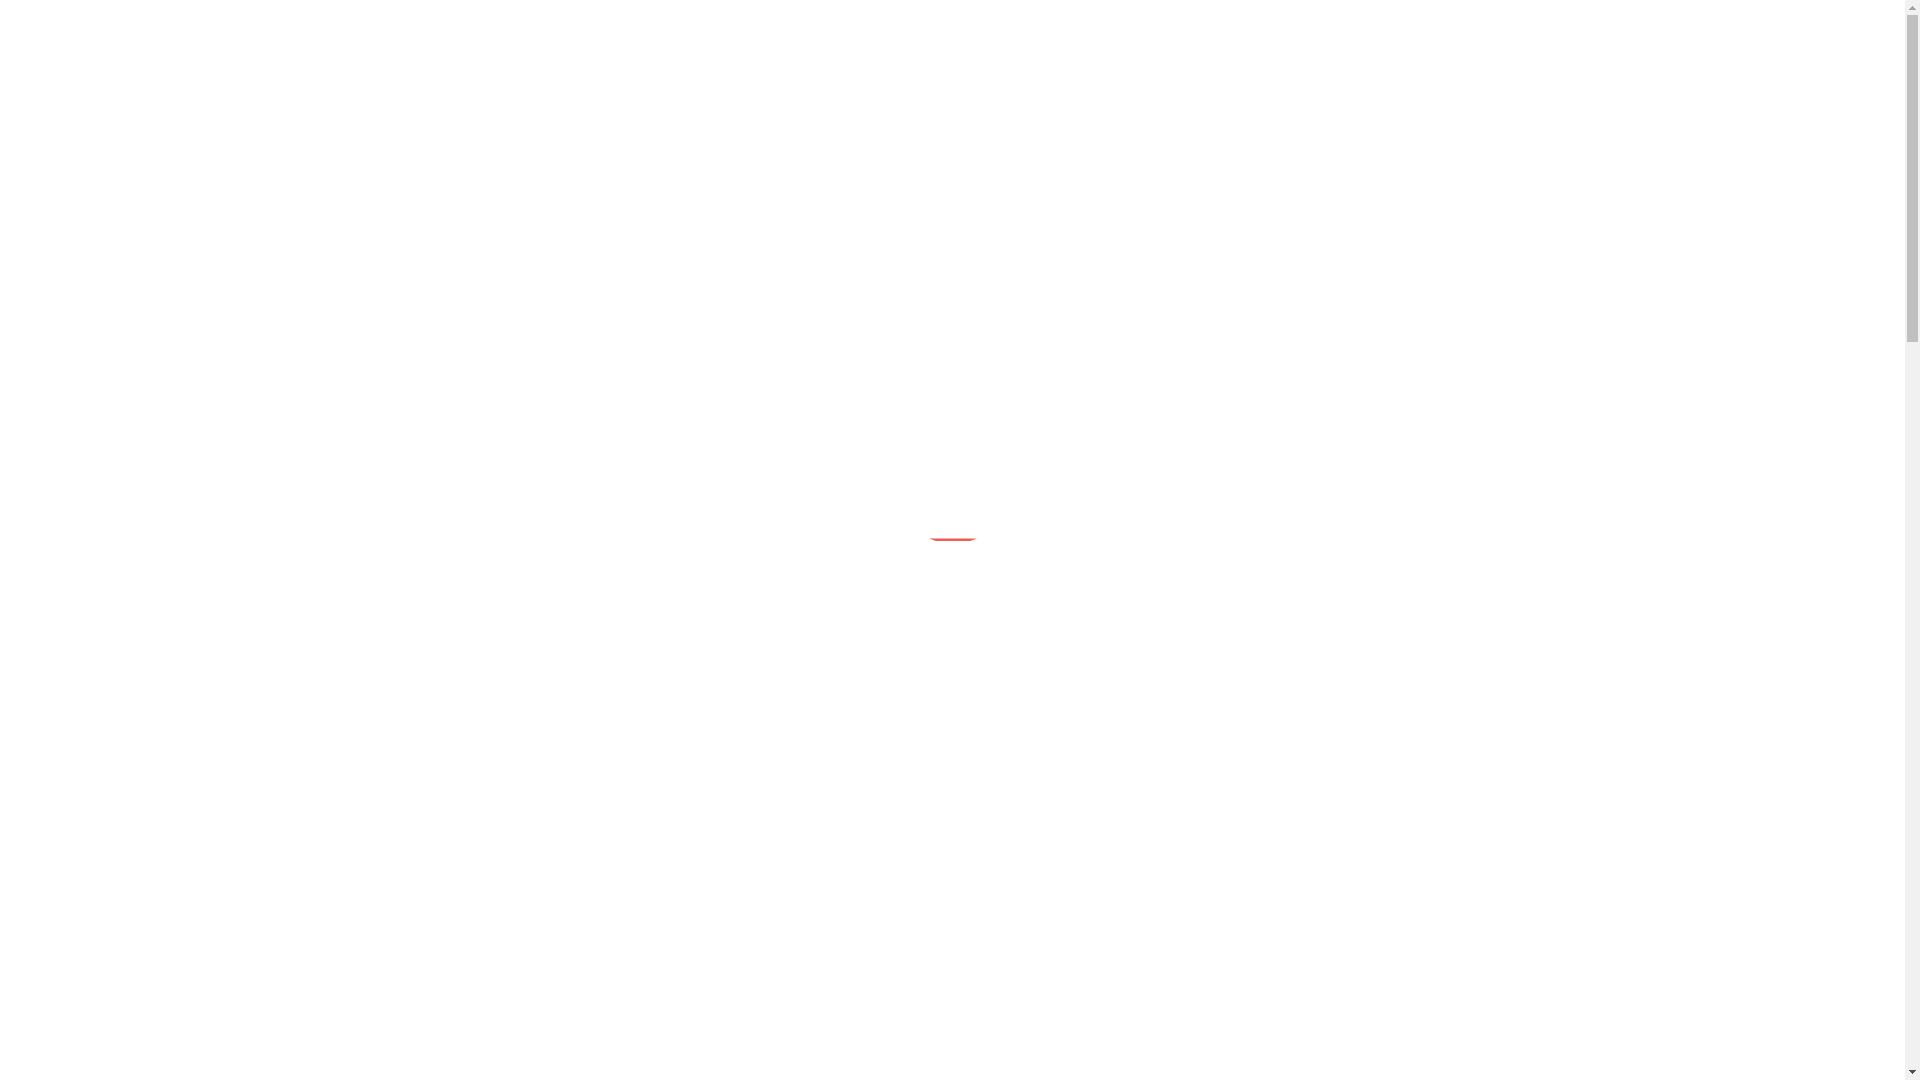  What do you see at coordinates (1018, 29) in the screenshot?
I see `Gallery` at bounding box center [1018, 29].